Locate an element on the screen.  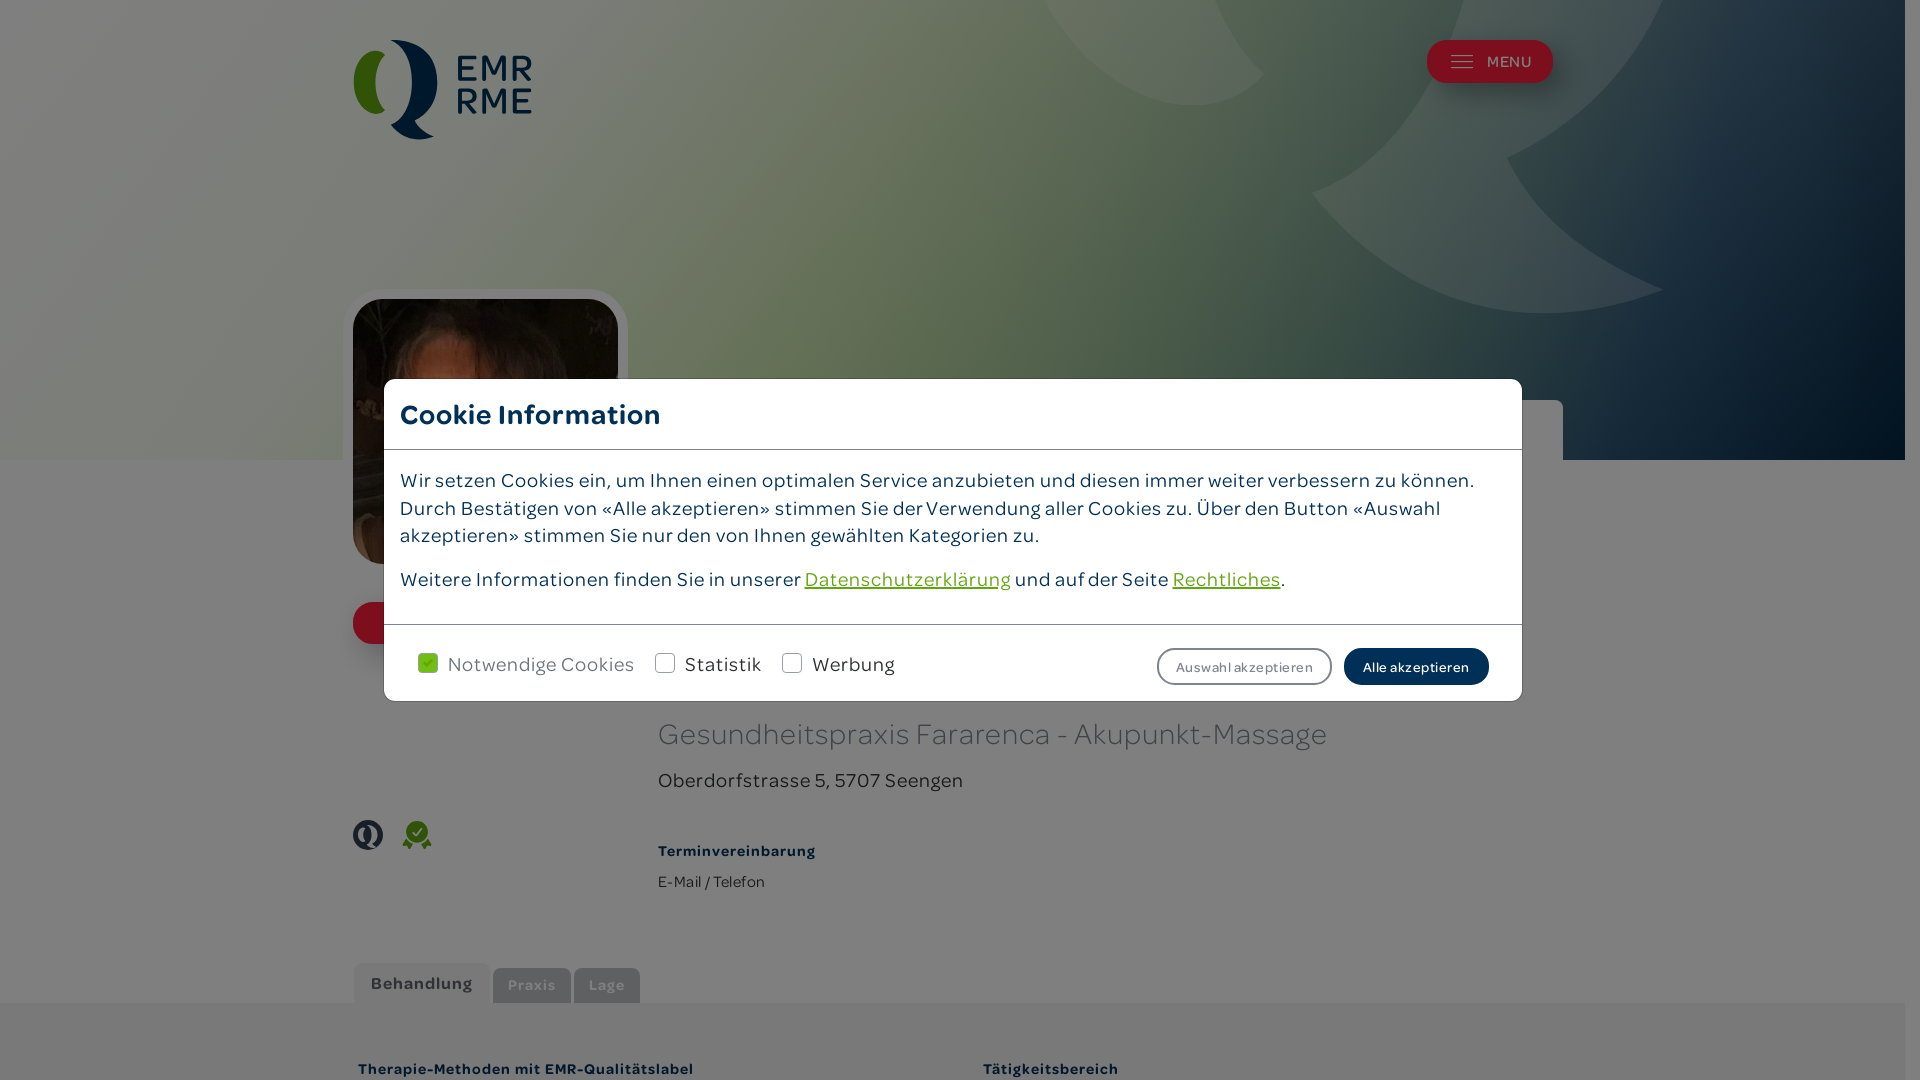
MENU is located at coordinates (1490, 62).